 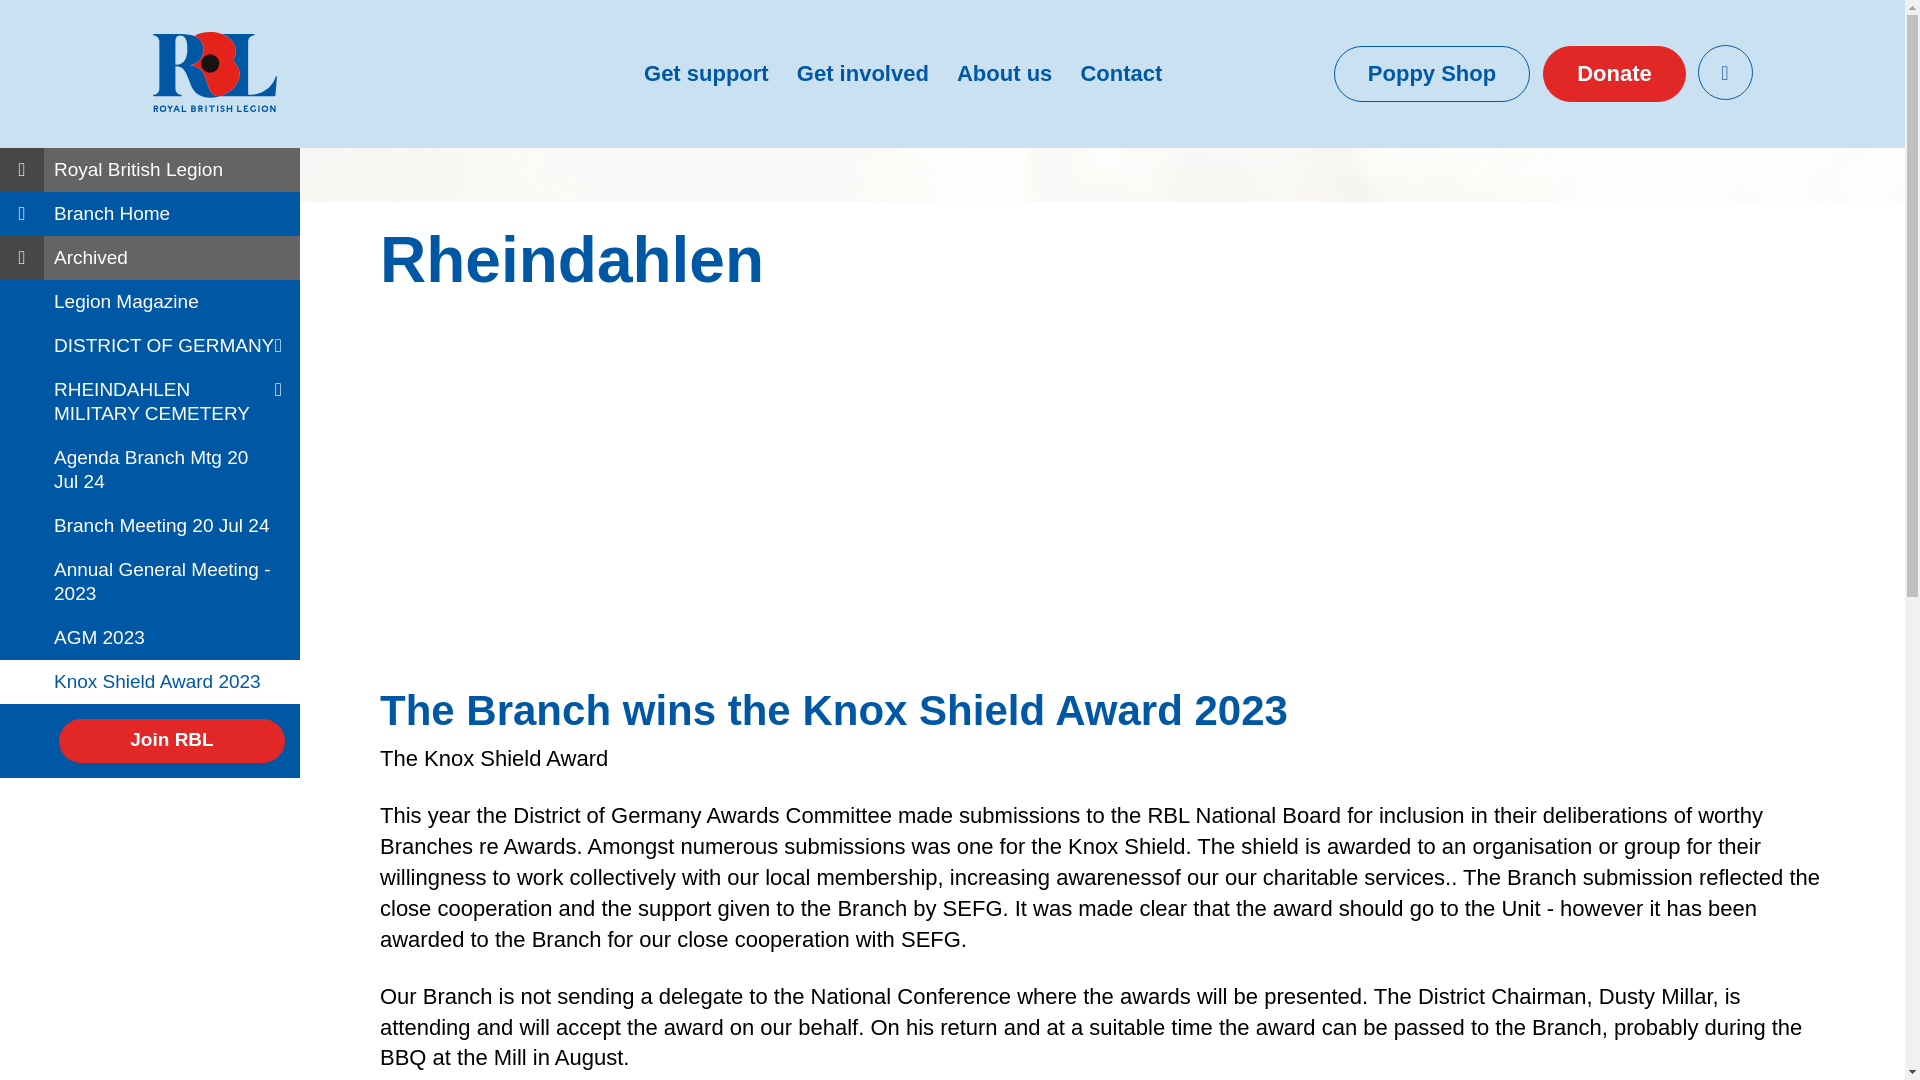 What do you see at coordinates (150, 170) in the screenshot?
I see `Royal British Legion` at bounding box center [150, 170].